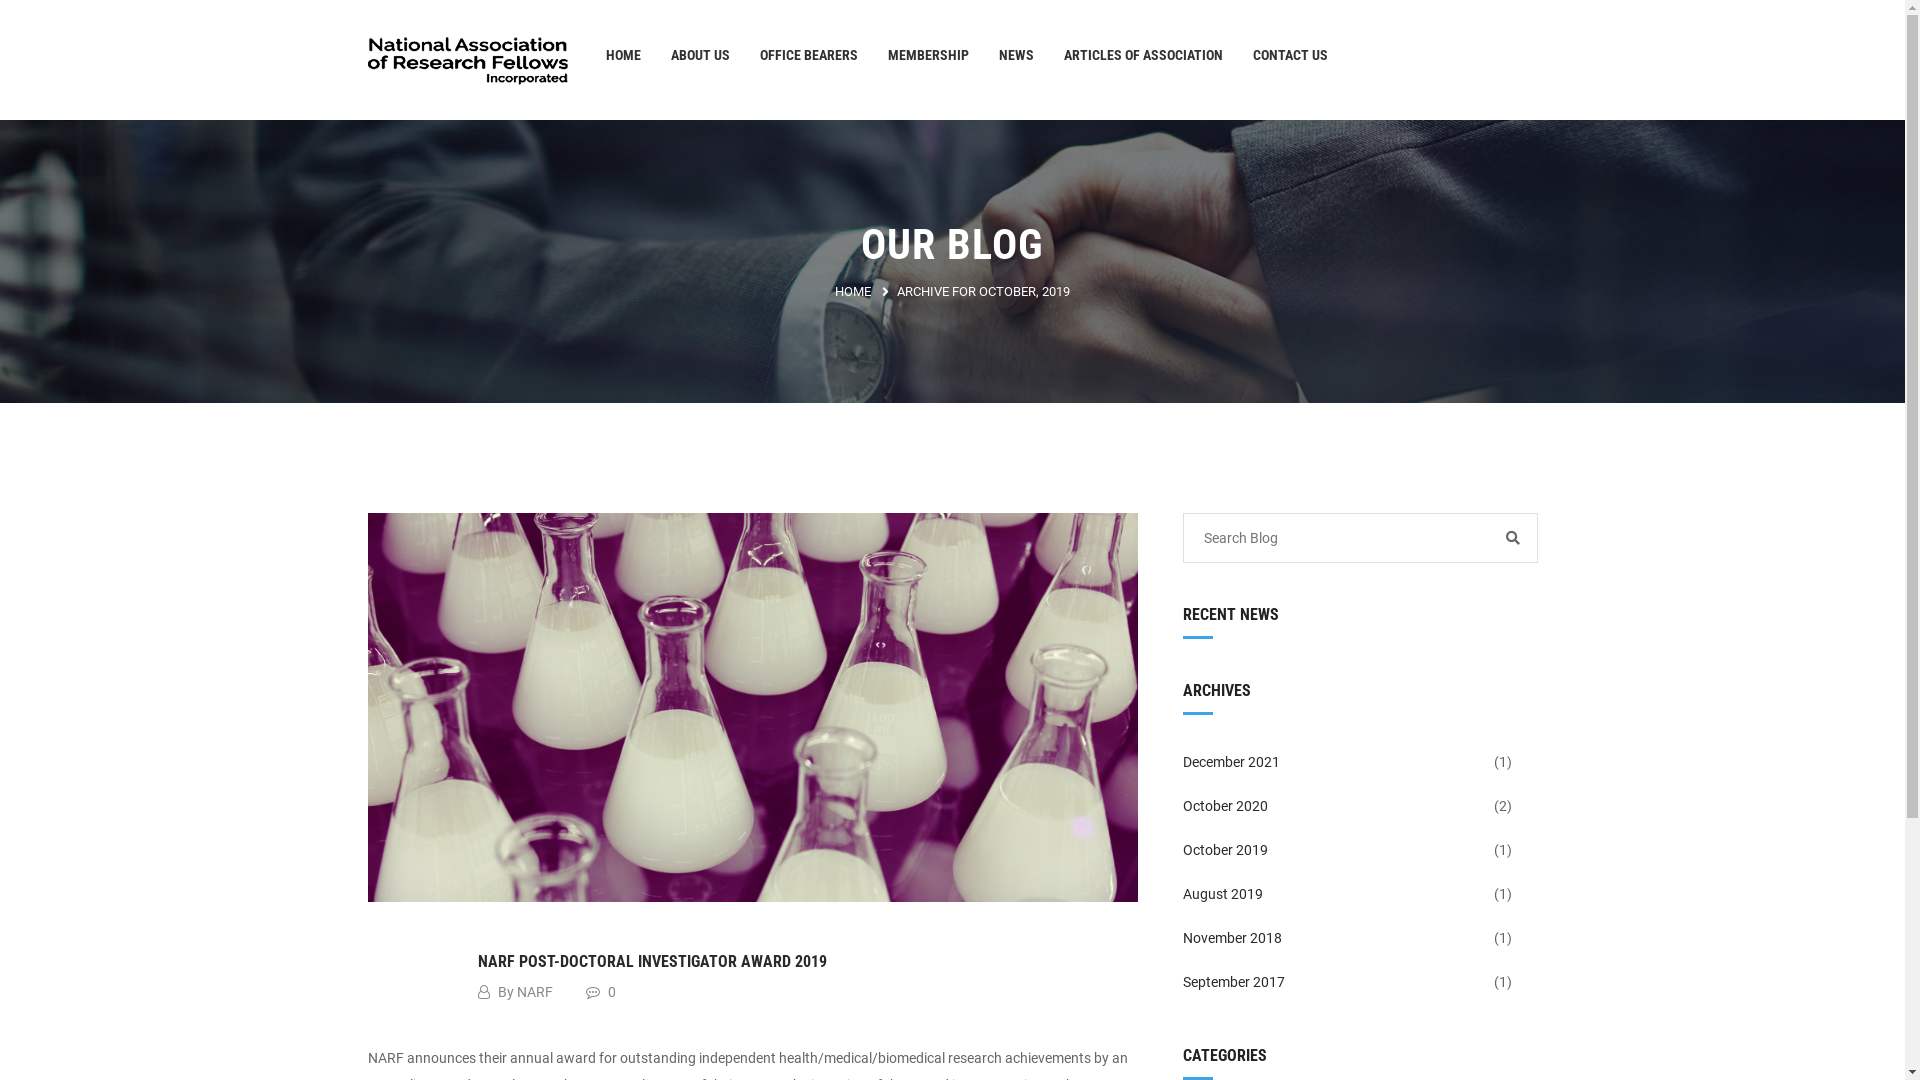  I want to click on ARCHIVE FOR OCTOBER, 2019, so click(984, 292).